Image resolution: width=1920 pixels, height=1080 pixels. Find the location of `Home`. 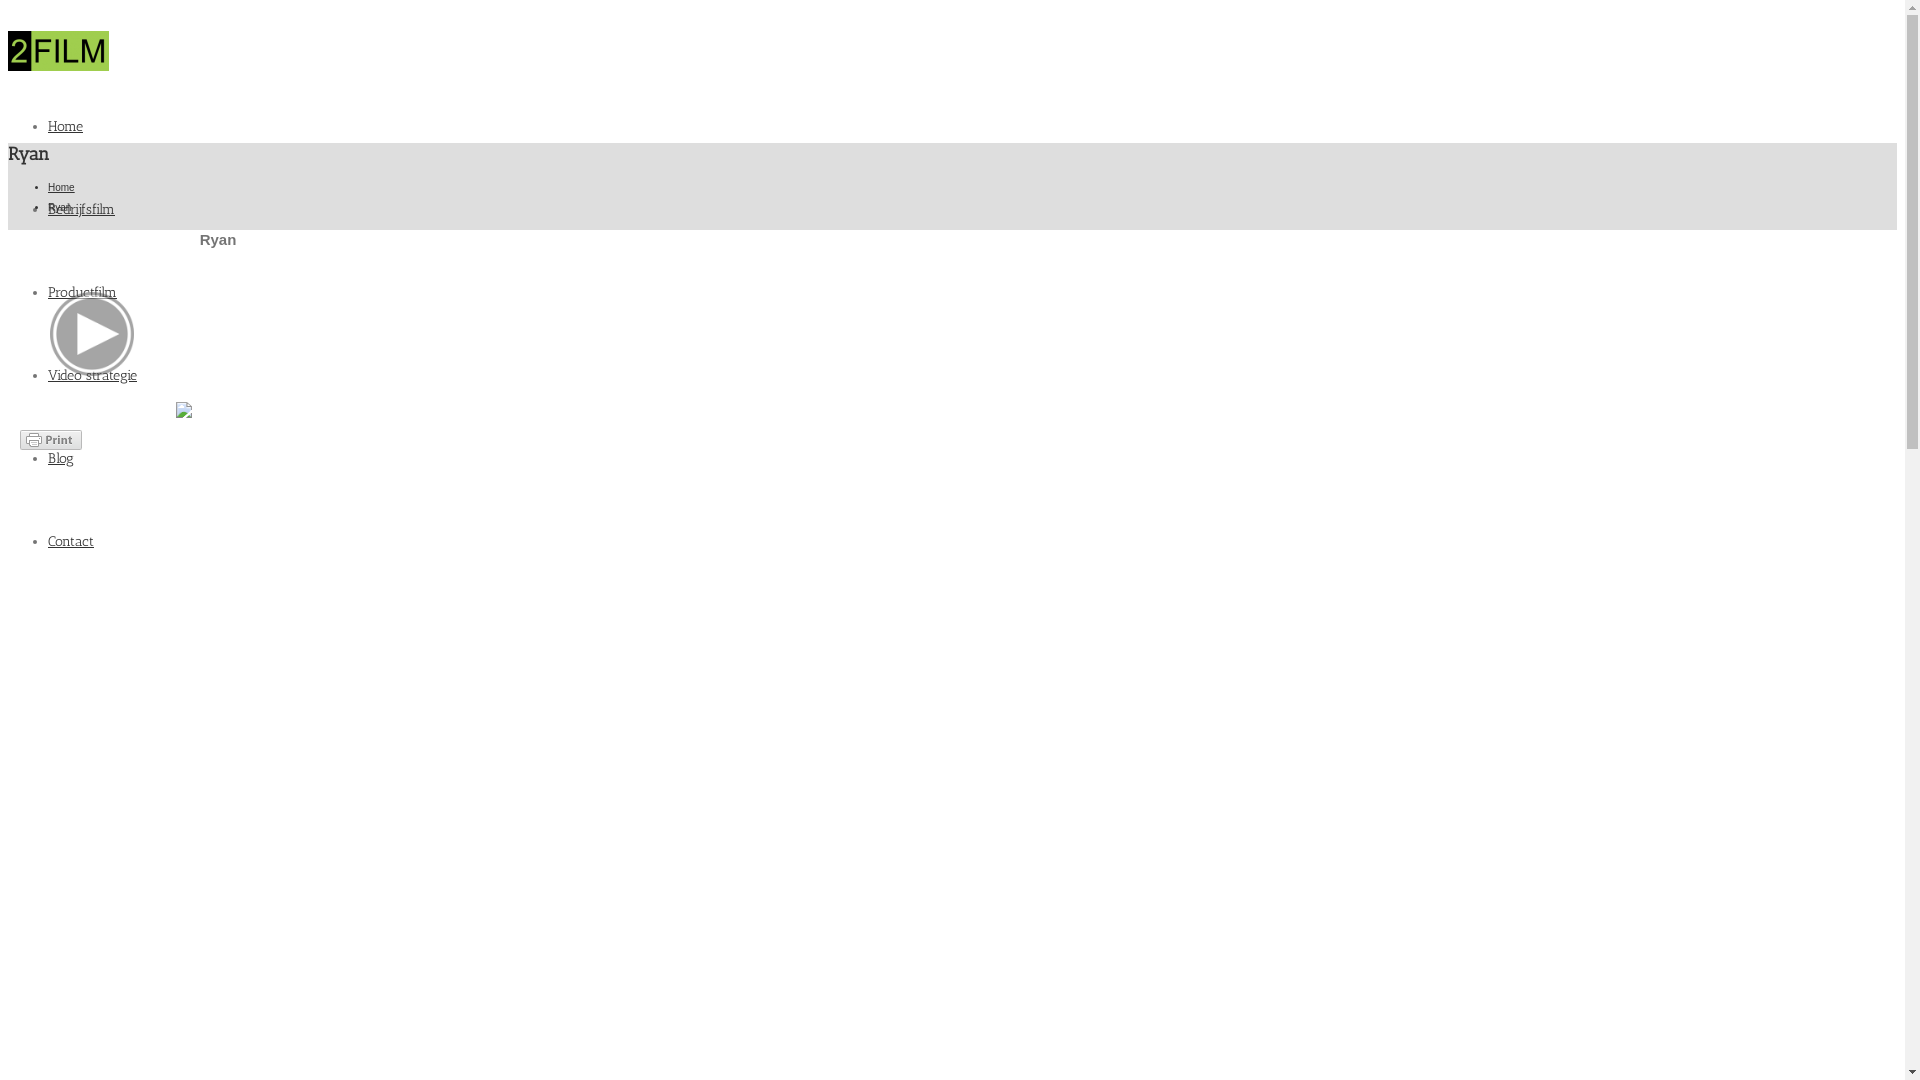

Home is located at coordinates (62, 188).